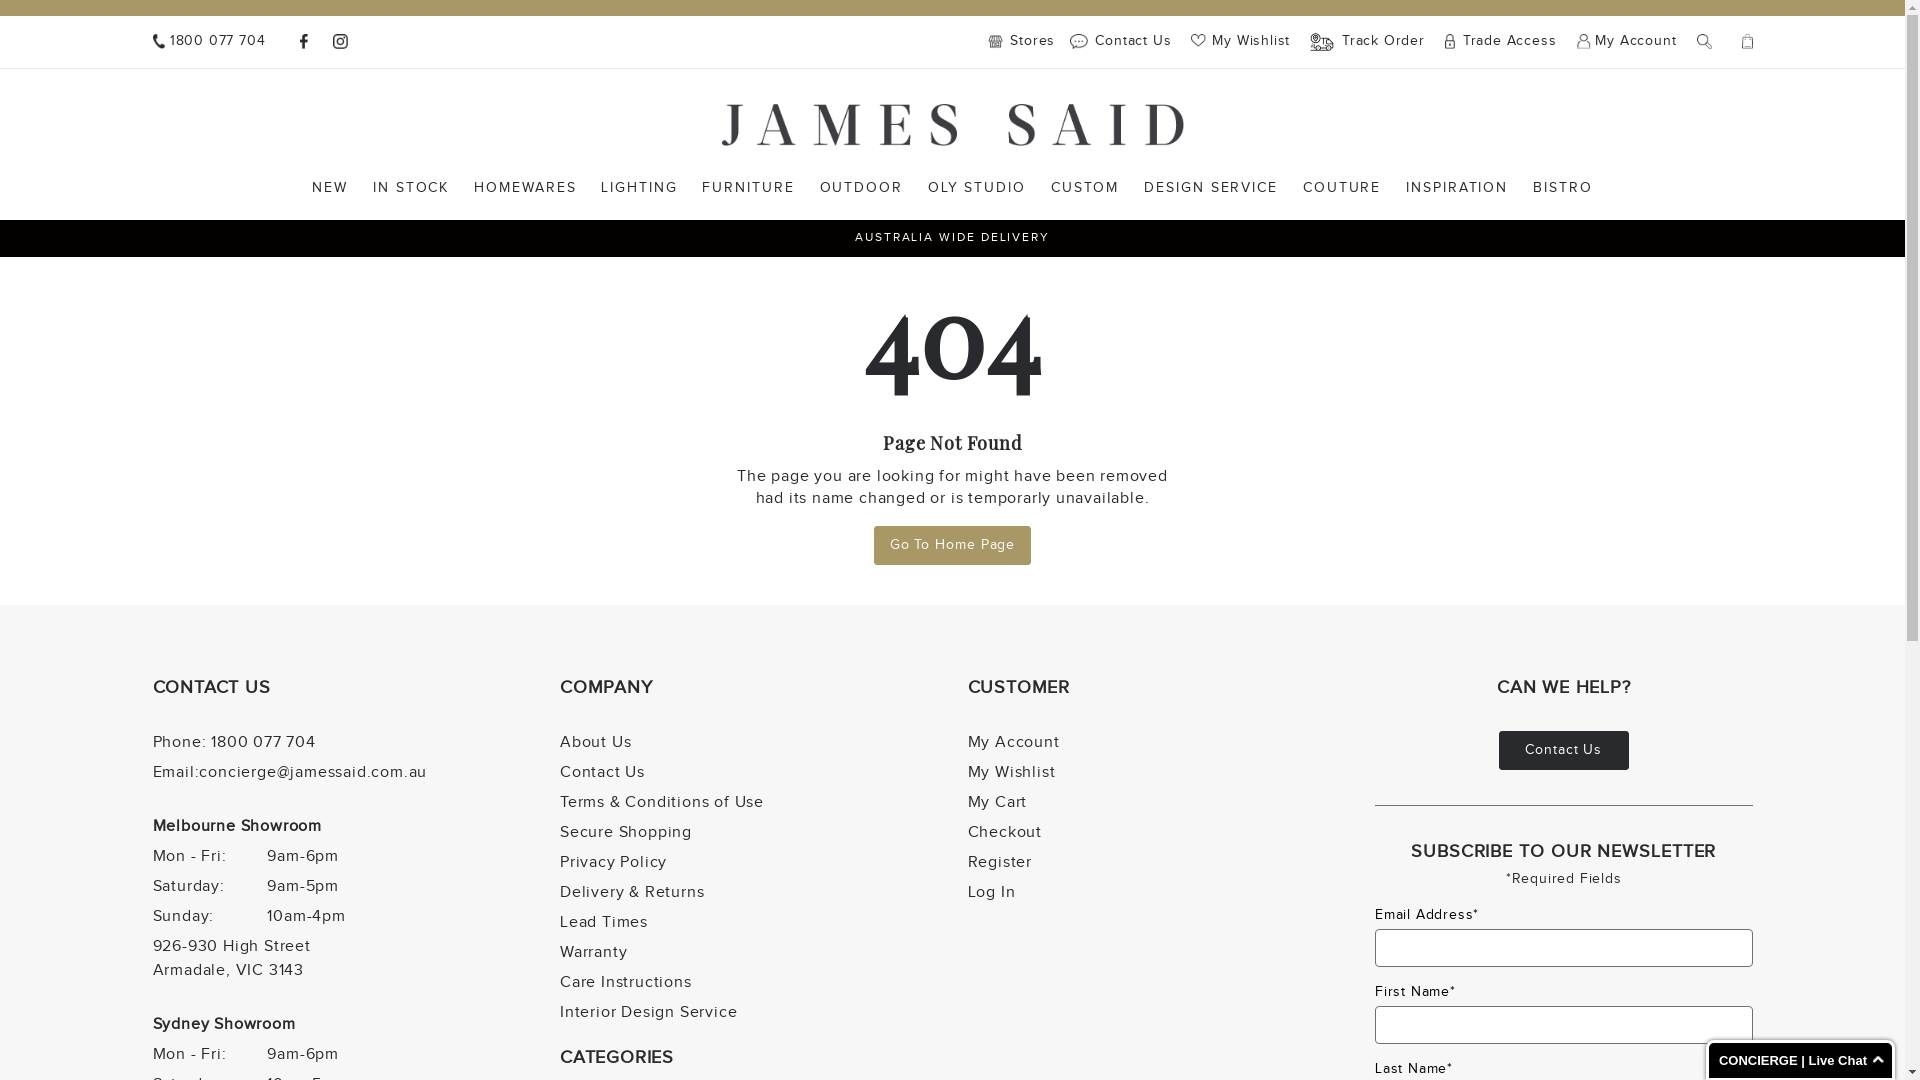 Image resolution: width=1920 pixels, height=1080 pixels. Describe the element at coordinates (648, 1012) in the screenshot. I see `Interior Design Service` at that location.